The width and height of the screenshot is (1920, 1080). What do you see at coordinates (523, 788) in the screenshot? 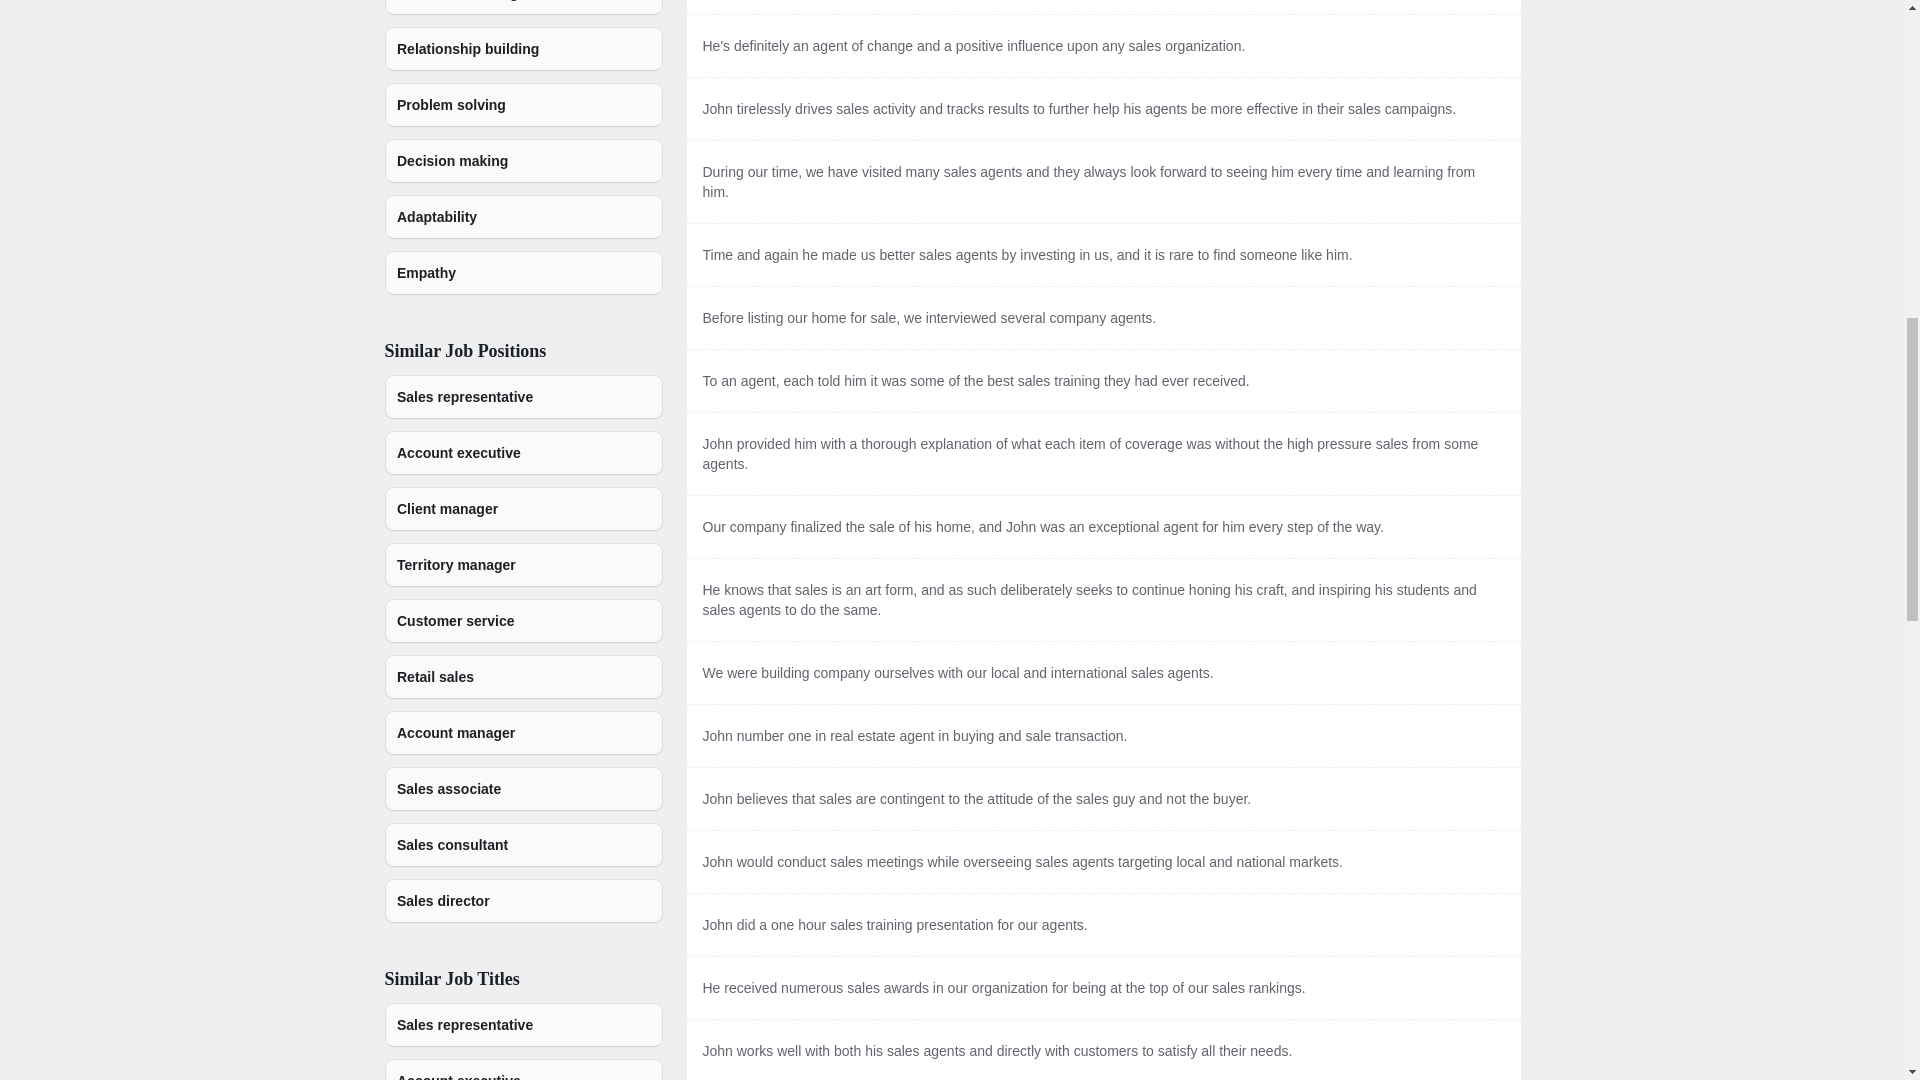
I see `Sales associate` at bounding box center [523, 788].